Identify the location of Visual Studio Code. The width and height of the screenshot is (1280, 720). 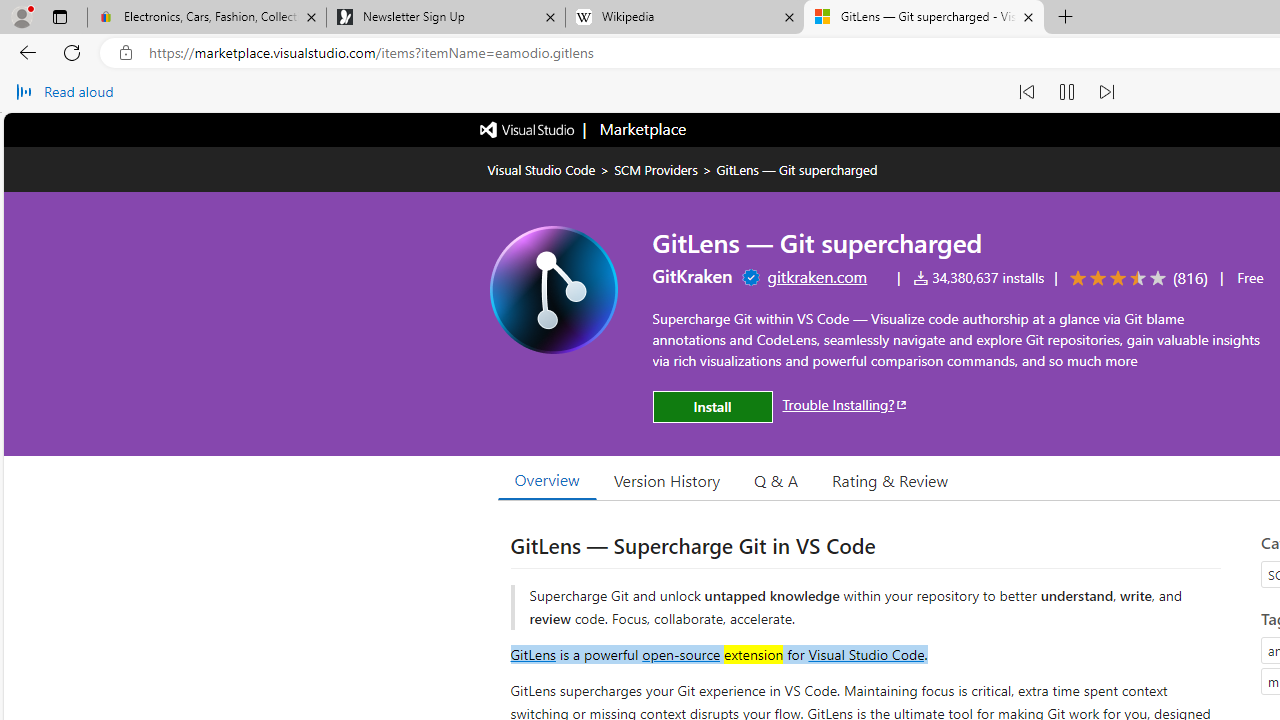
(866, 653).